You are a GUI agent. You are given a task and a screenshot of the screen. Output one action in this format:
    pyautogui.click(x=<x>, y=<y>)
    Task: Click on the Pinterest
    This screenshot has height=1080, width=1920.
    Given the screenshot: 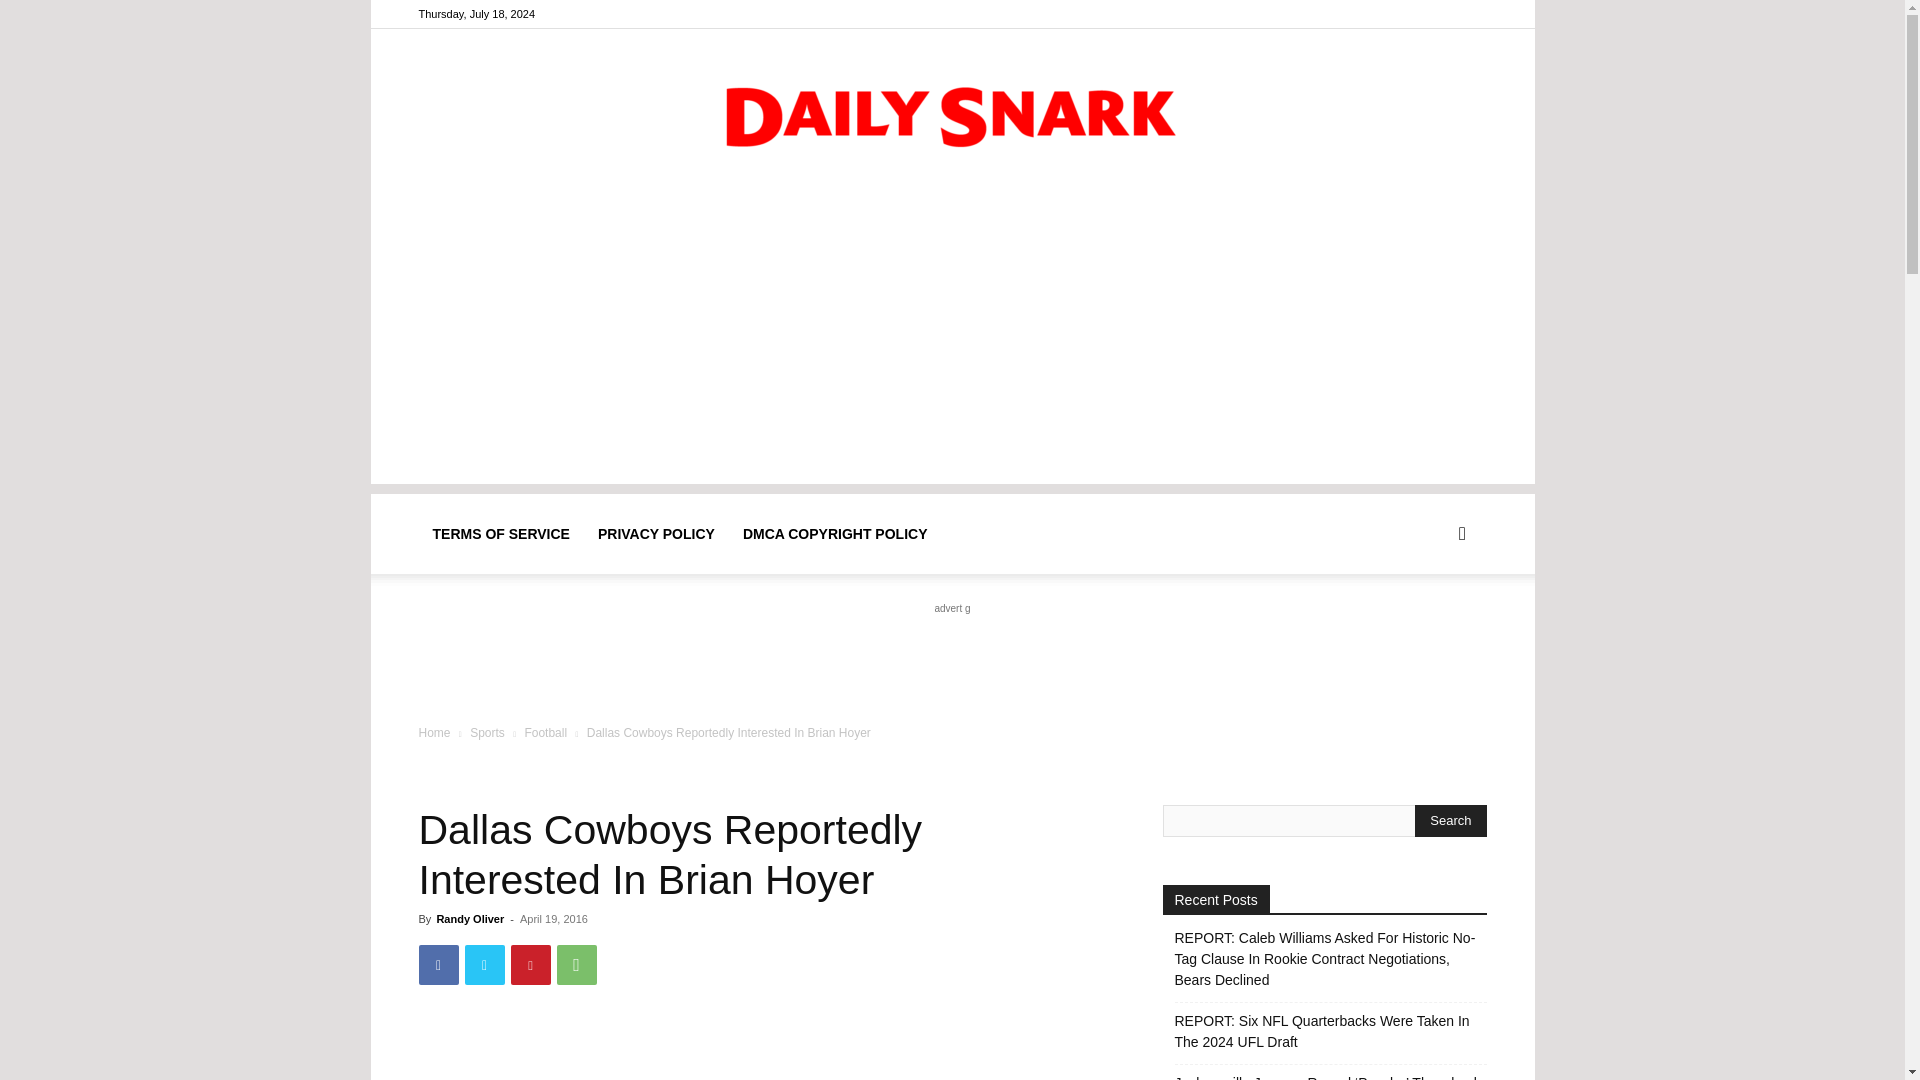 What is the action you would take?
    pyautogui.click(x=530, y=964)
    